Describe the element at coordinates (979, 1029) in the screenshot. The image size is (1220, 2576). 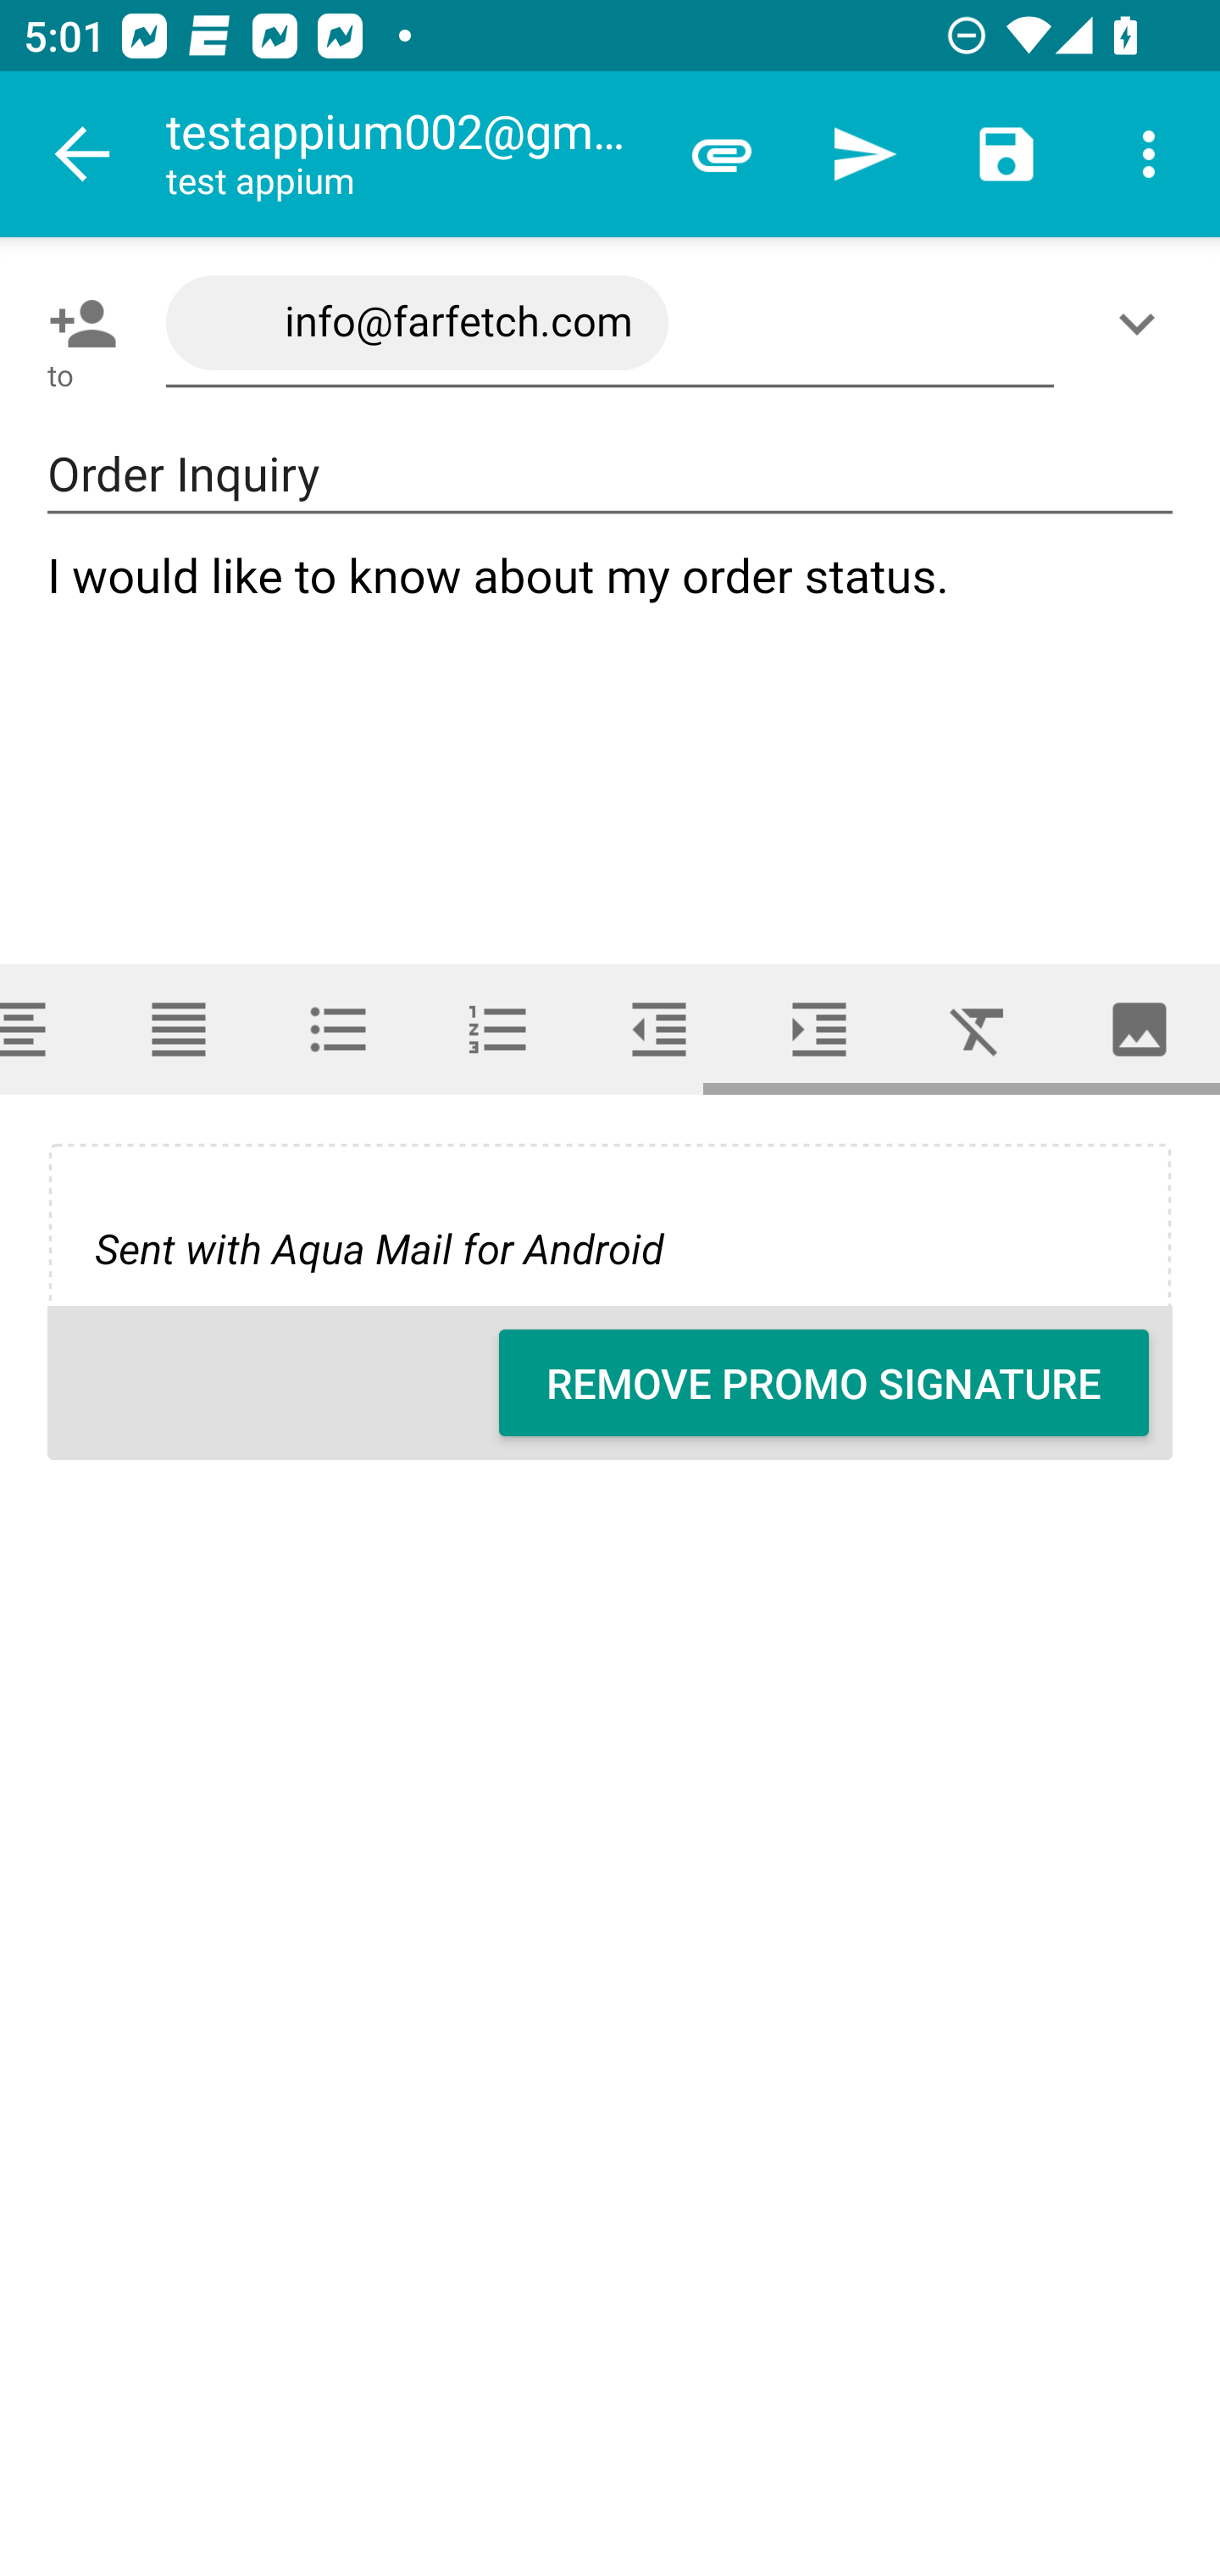
I see `Clear format` at that location.